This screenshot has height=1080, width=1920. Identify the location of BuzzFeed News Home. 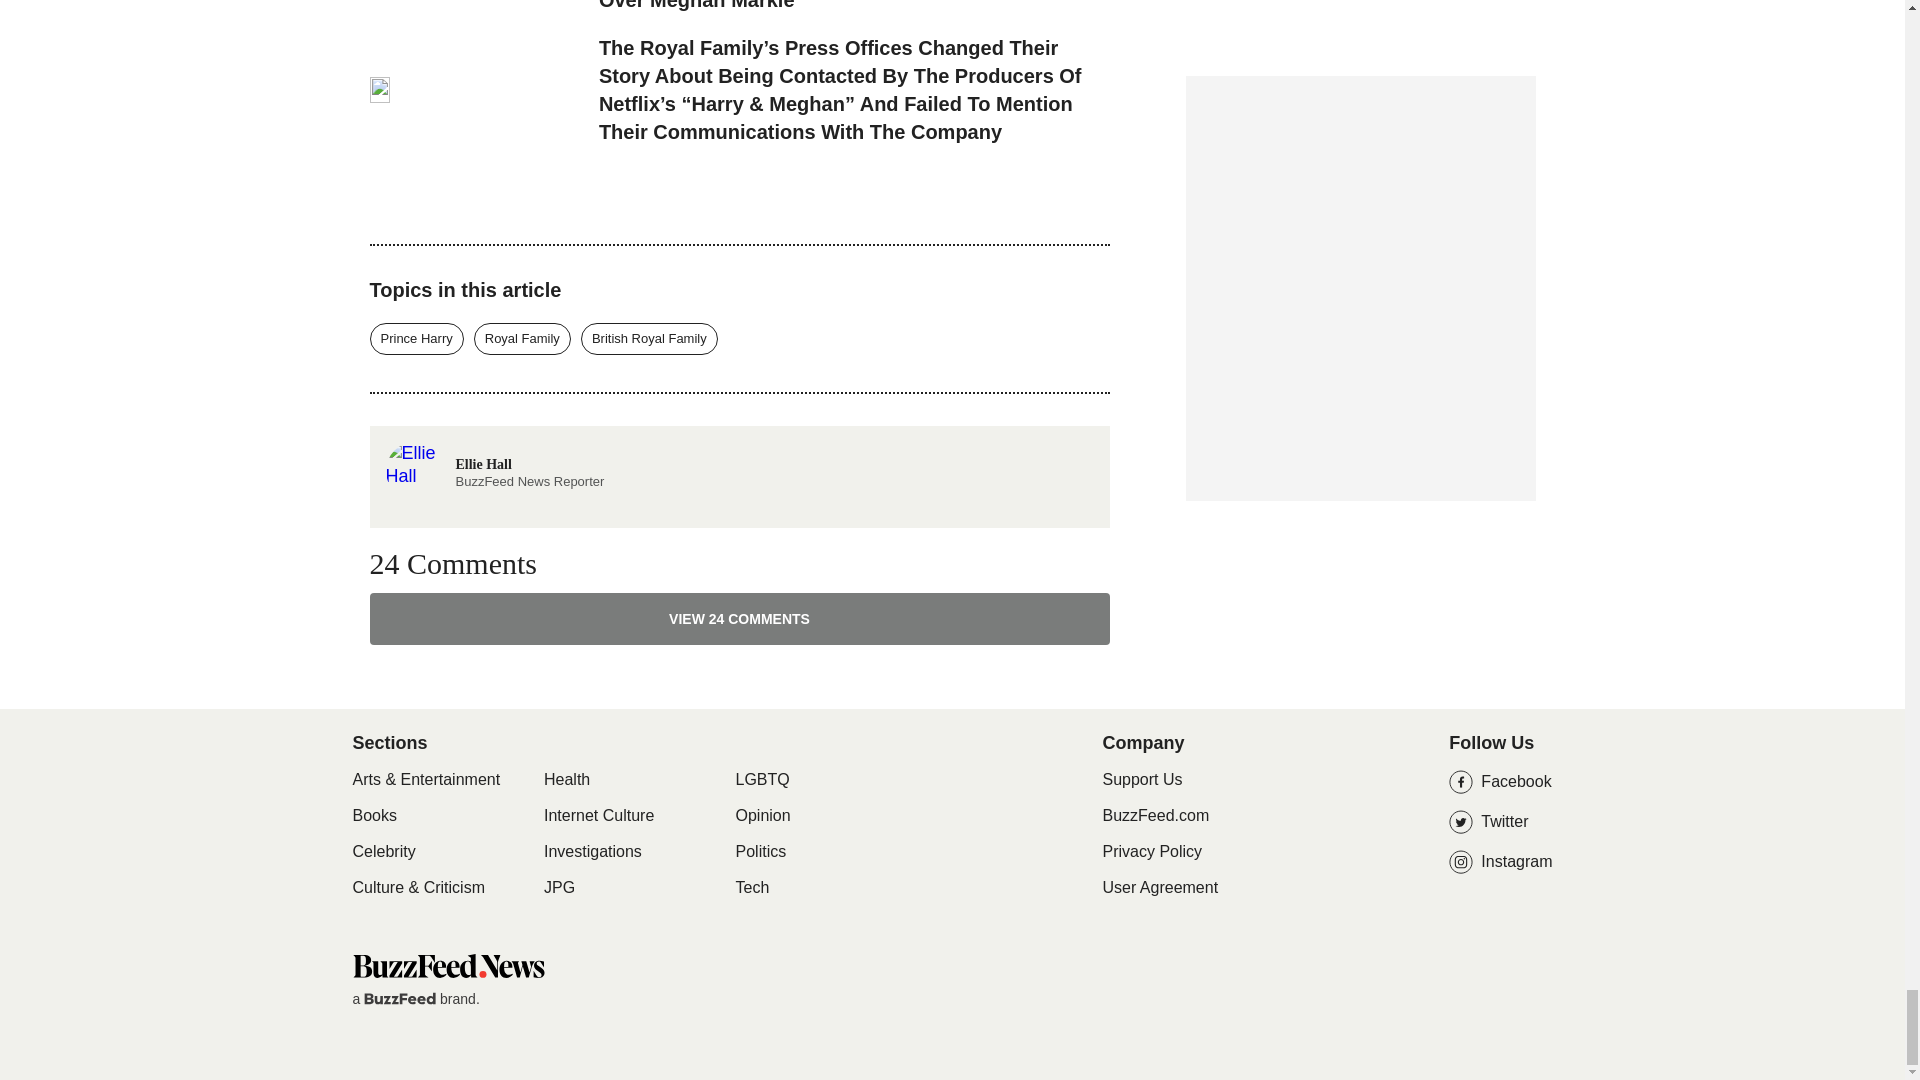
(447, 965).